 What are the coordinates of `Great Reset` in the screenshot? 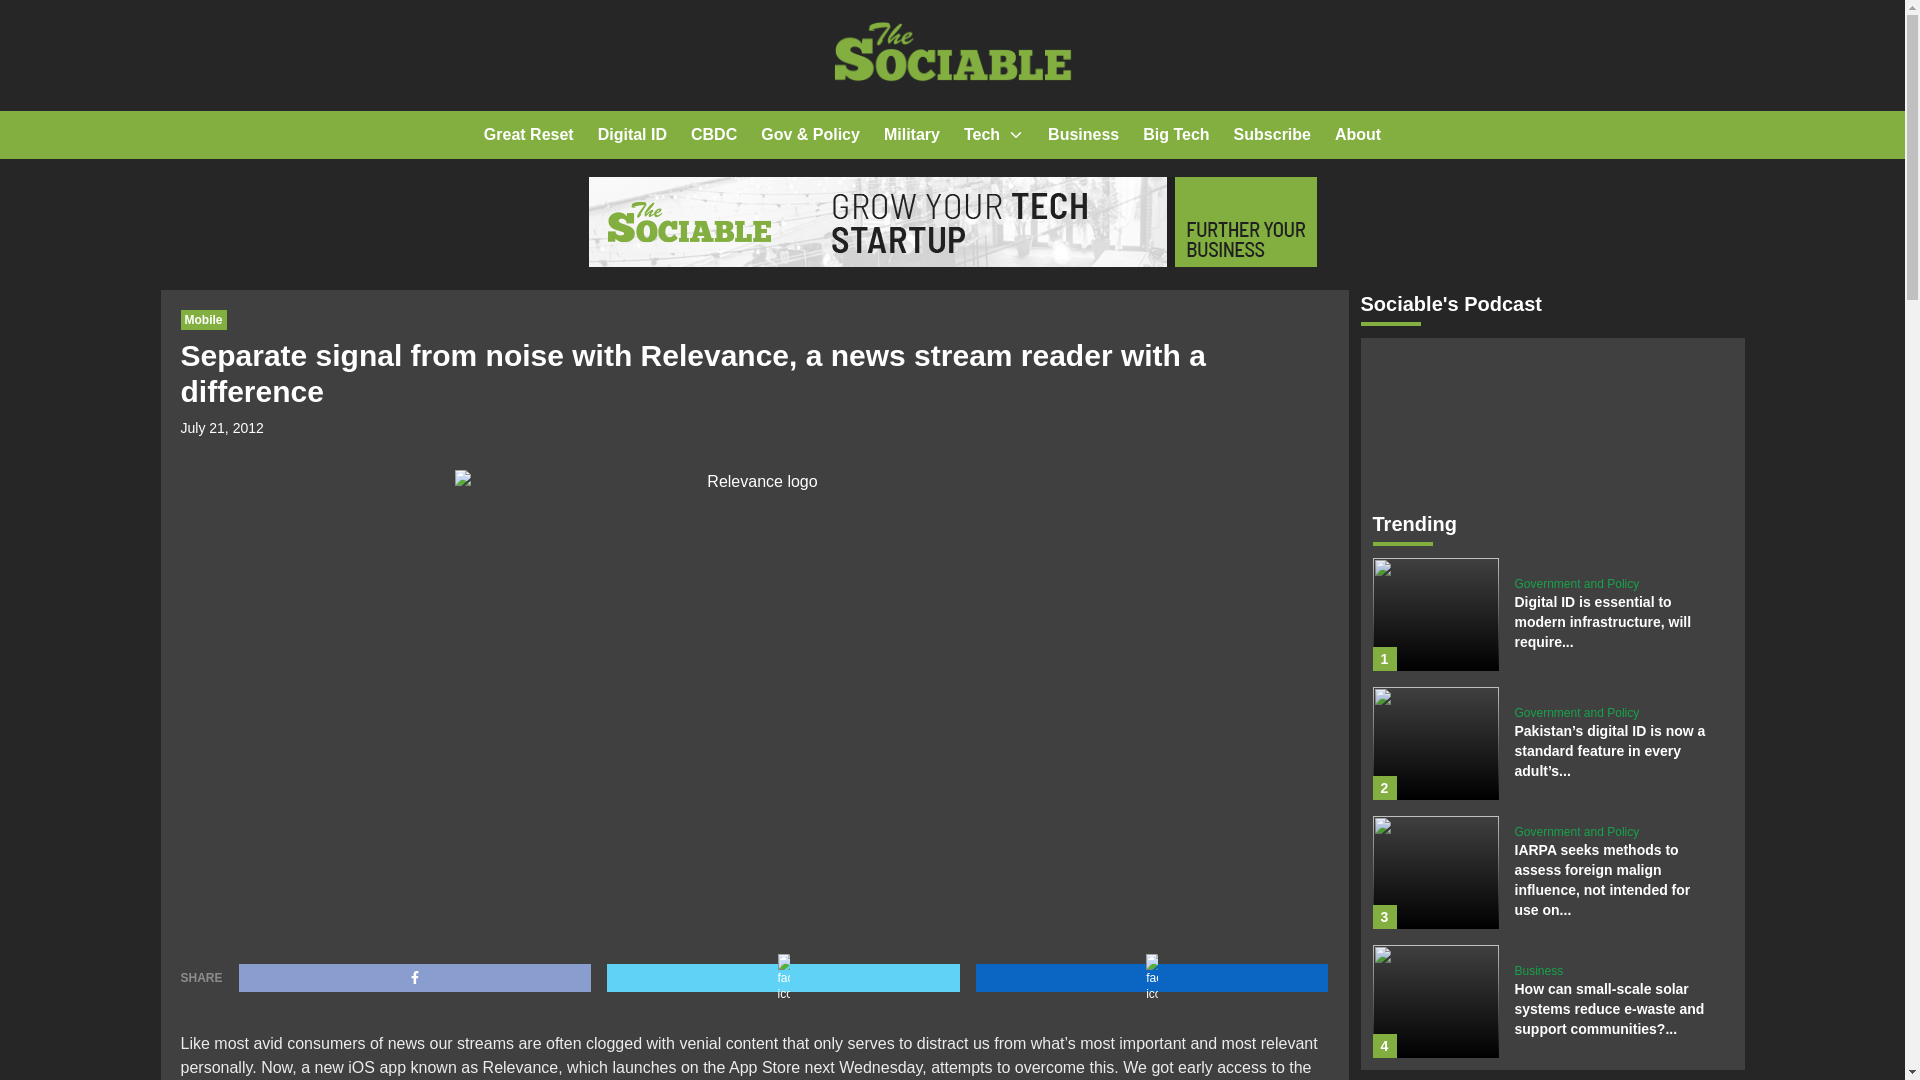 It's located at (528, 134).